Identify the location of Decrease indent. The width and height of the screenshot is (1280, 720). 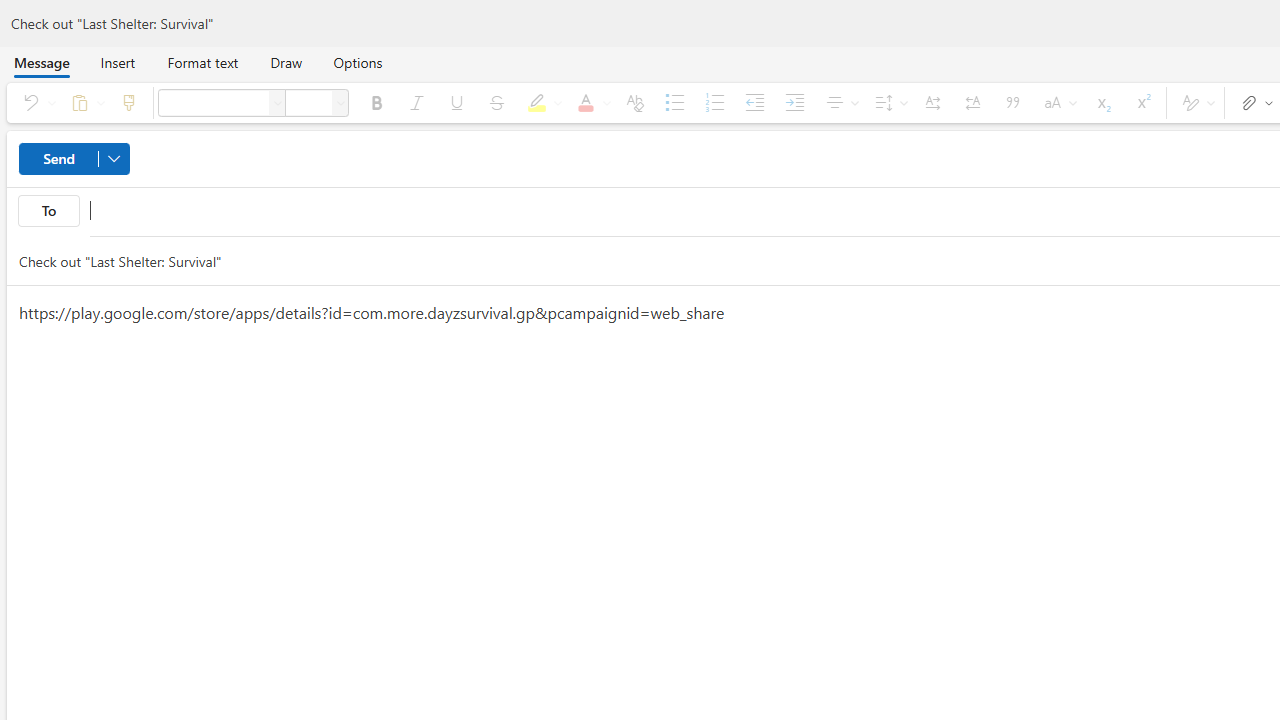
(754, 102).